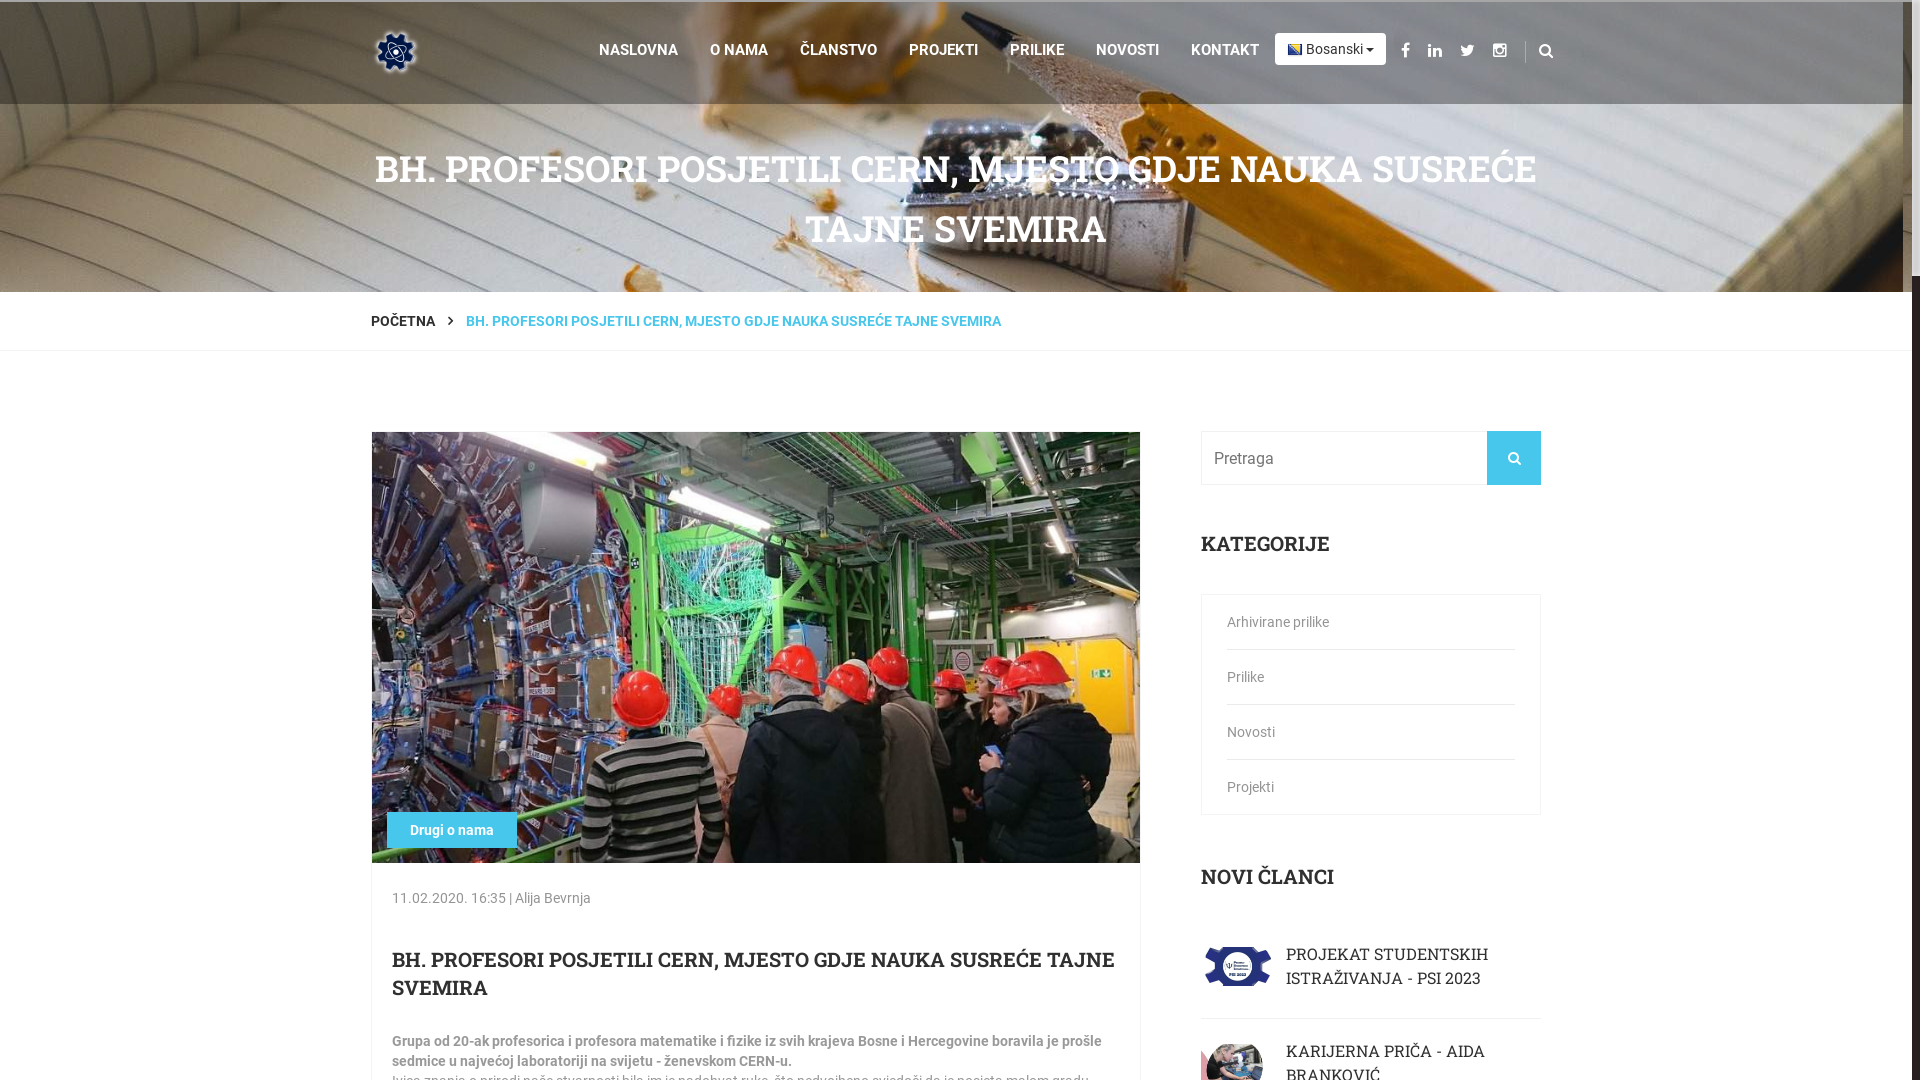 This screenshot has width=1920, height=1080. I want to click on NOVOSTI, so click(1128, 50).